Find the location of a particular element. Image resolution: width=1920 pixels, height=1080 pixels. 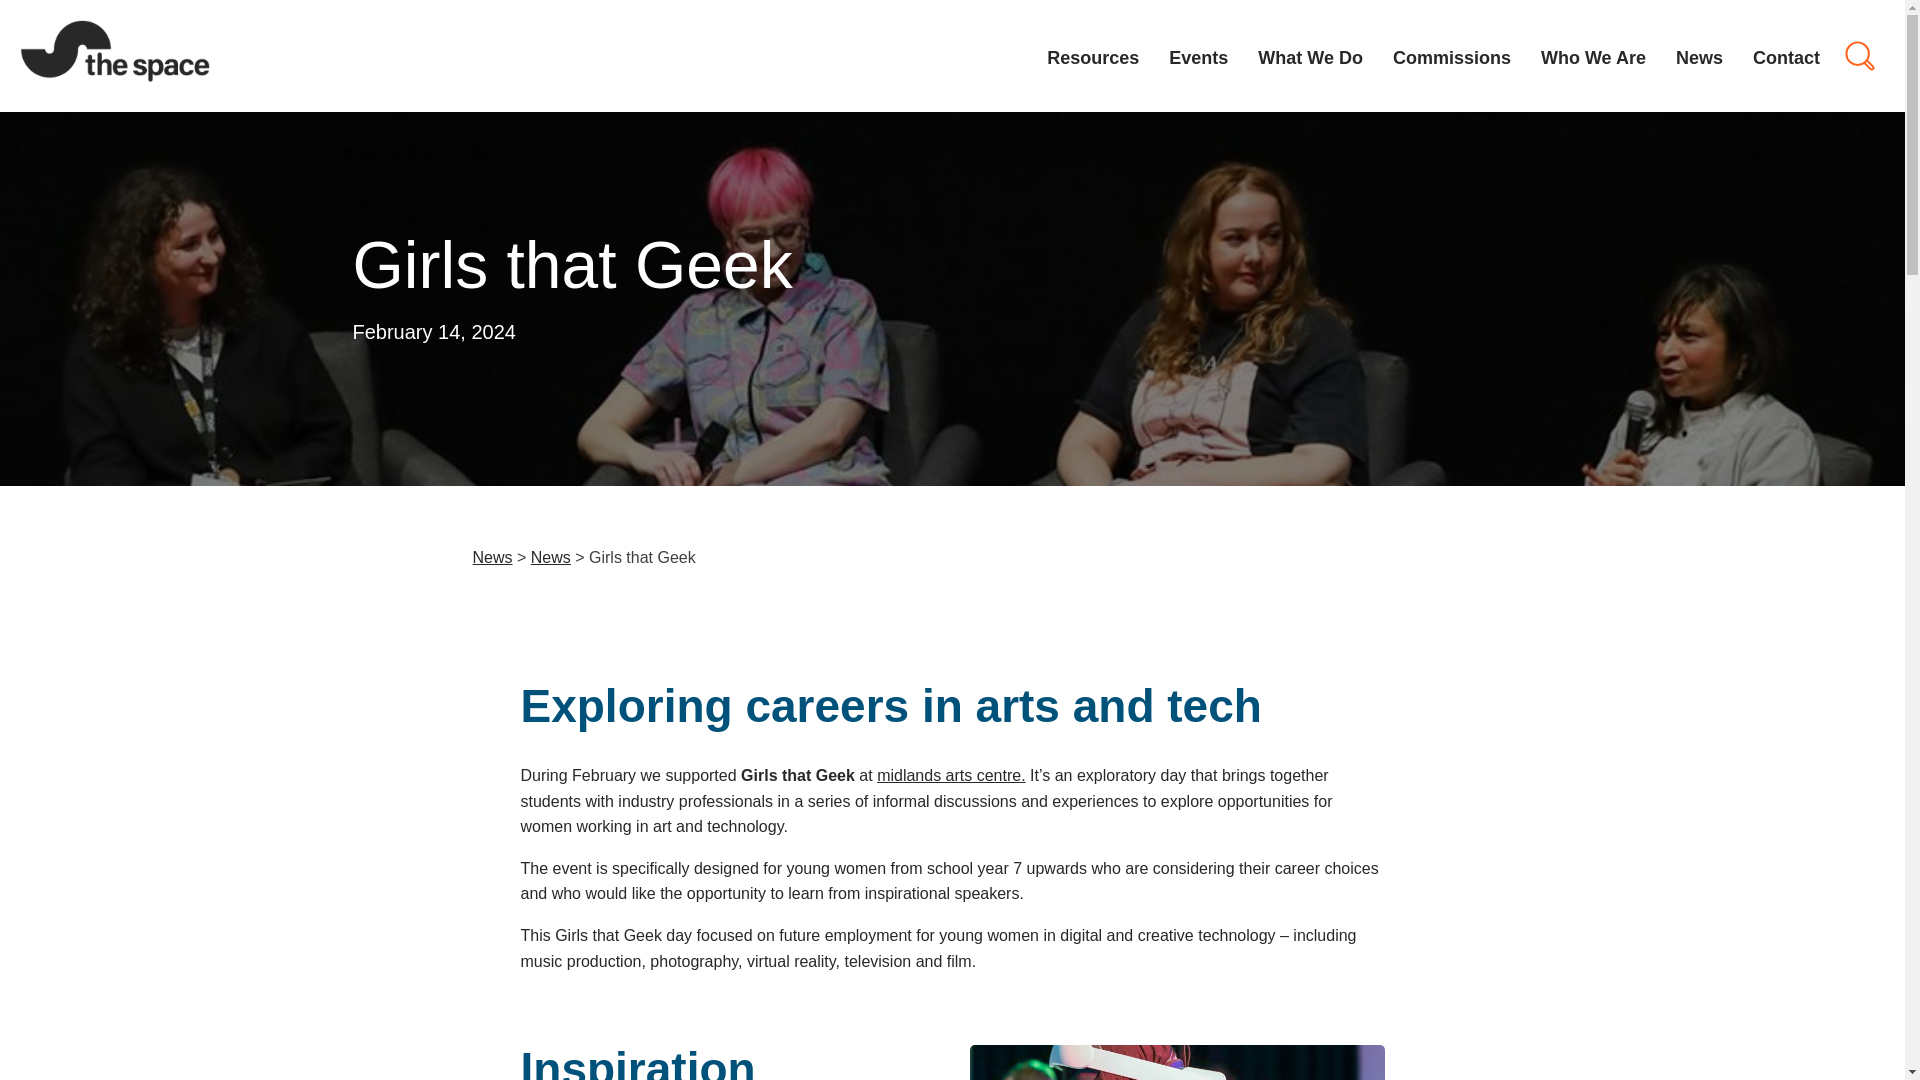

What We Do is located at coordinates (1310, 56).